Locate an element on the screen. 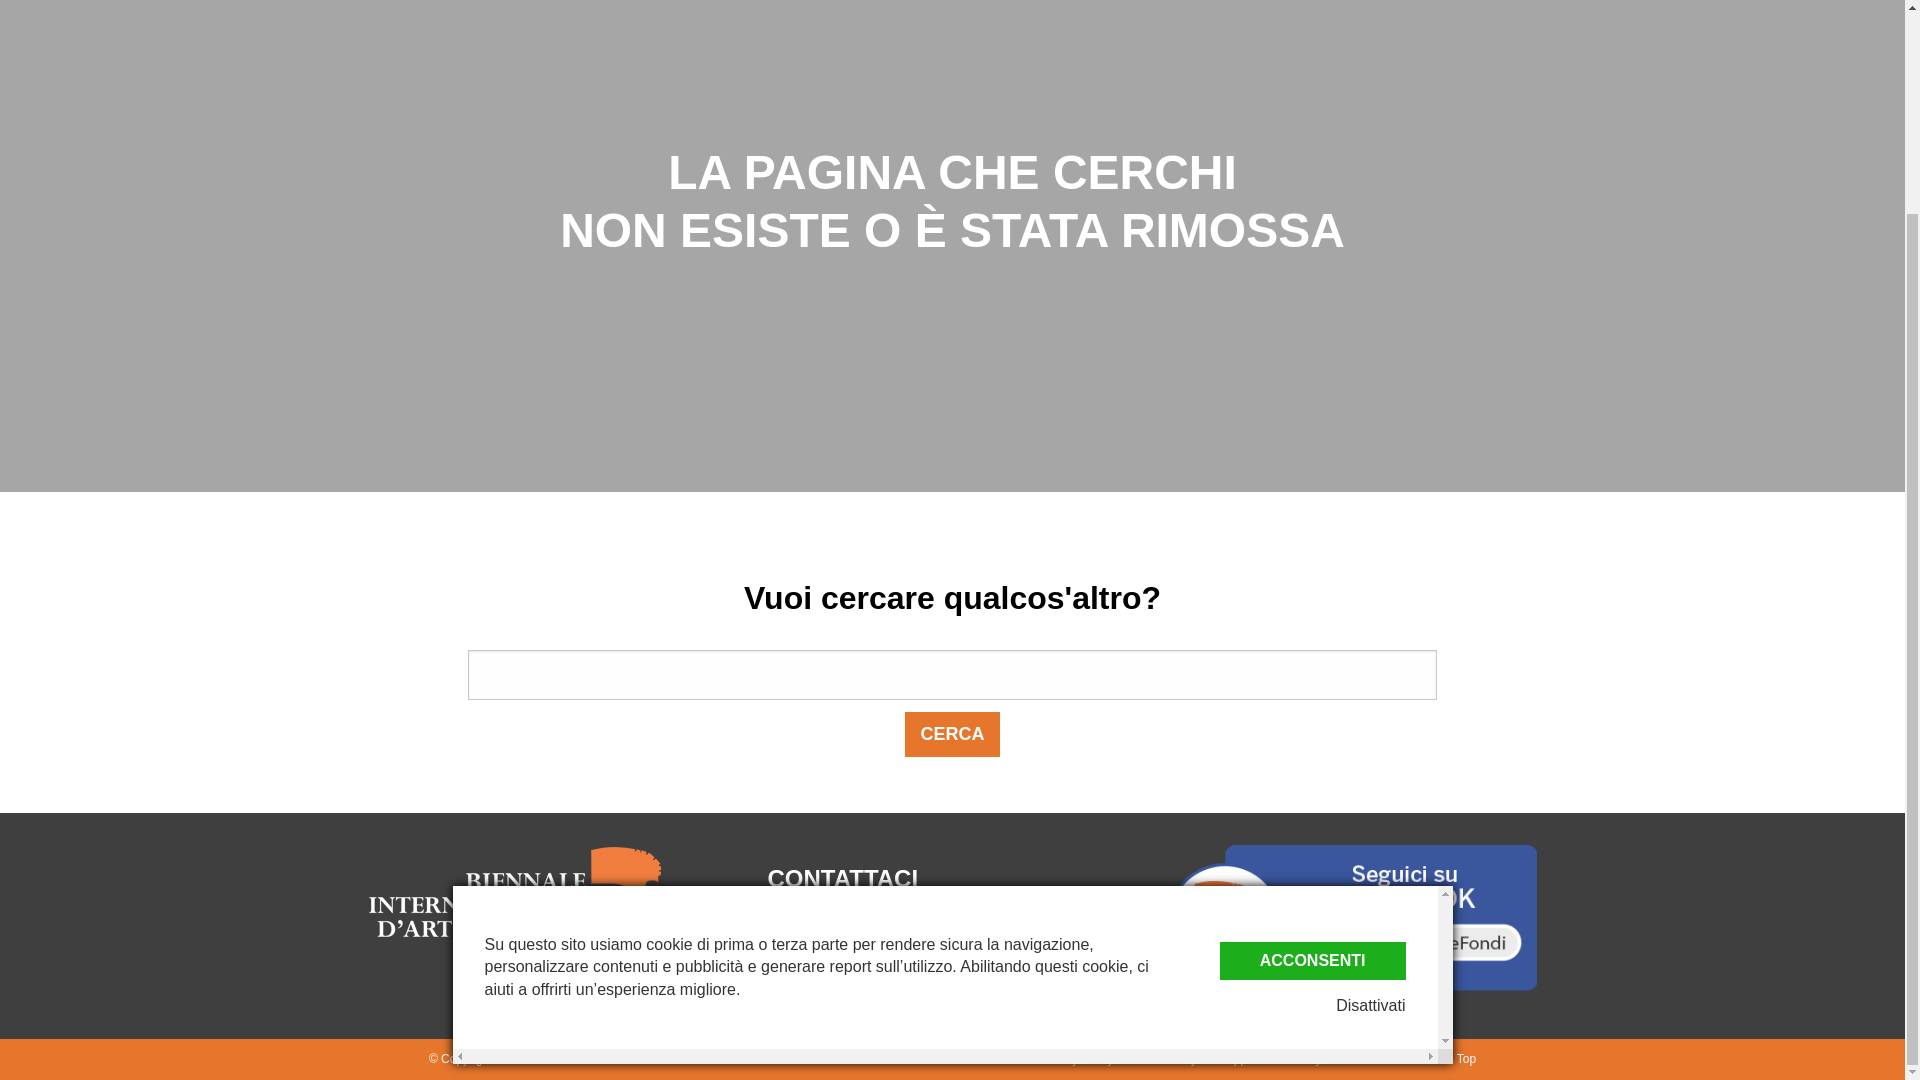  Privacy Policy is located at coordinates (1076, 1058).